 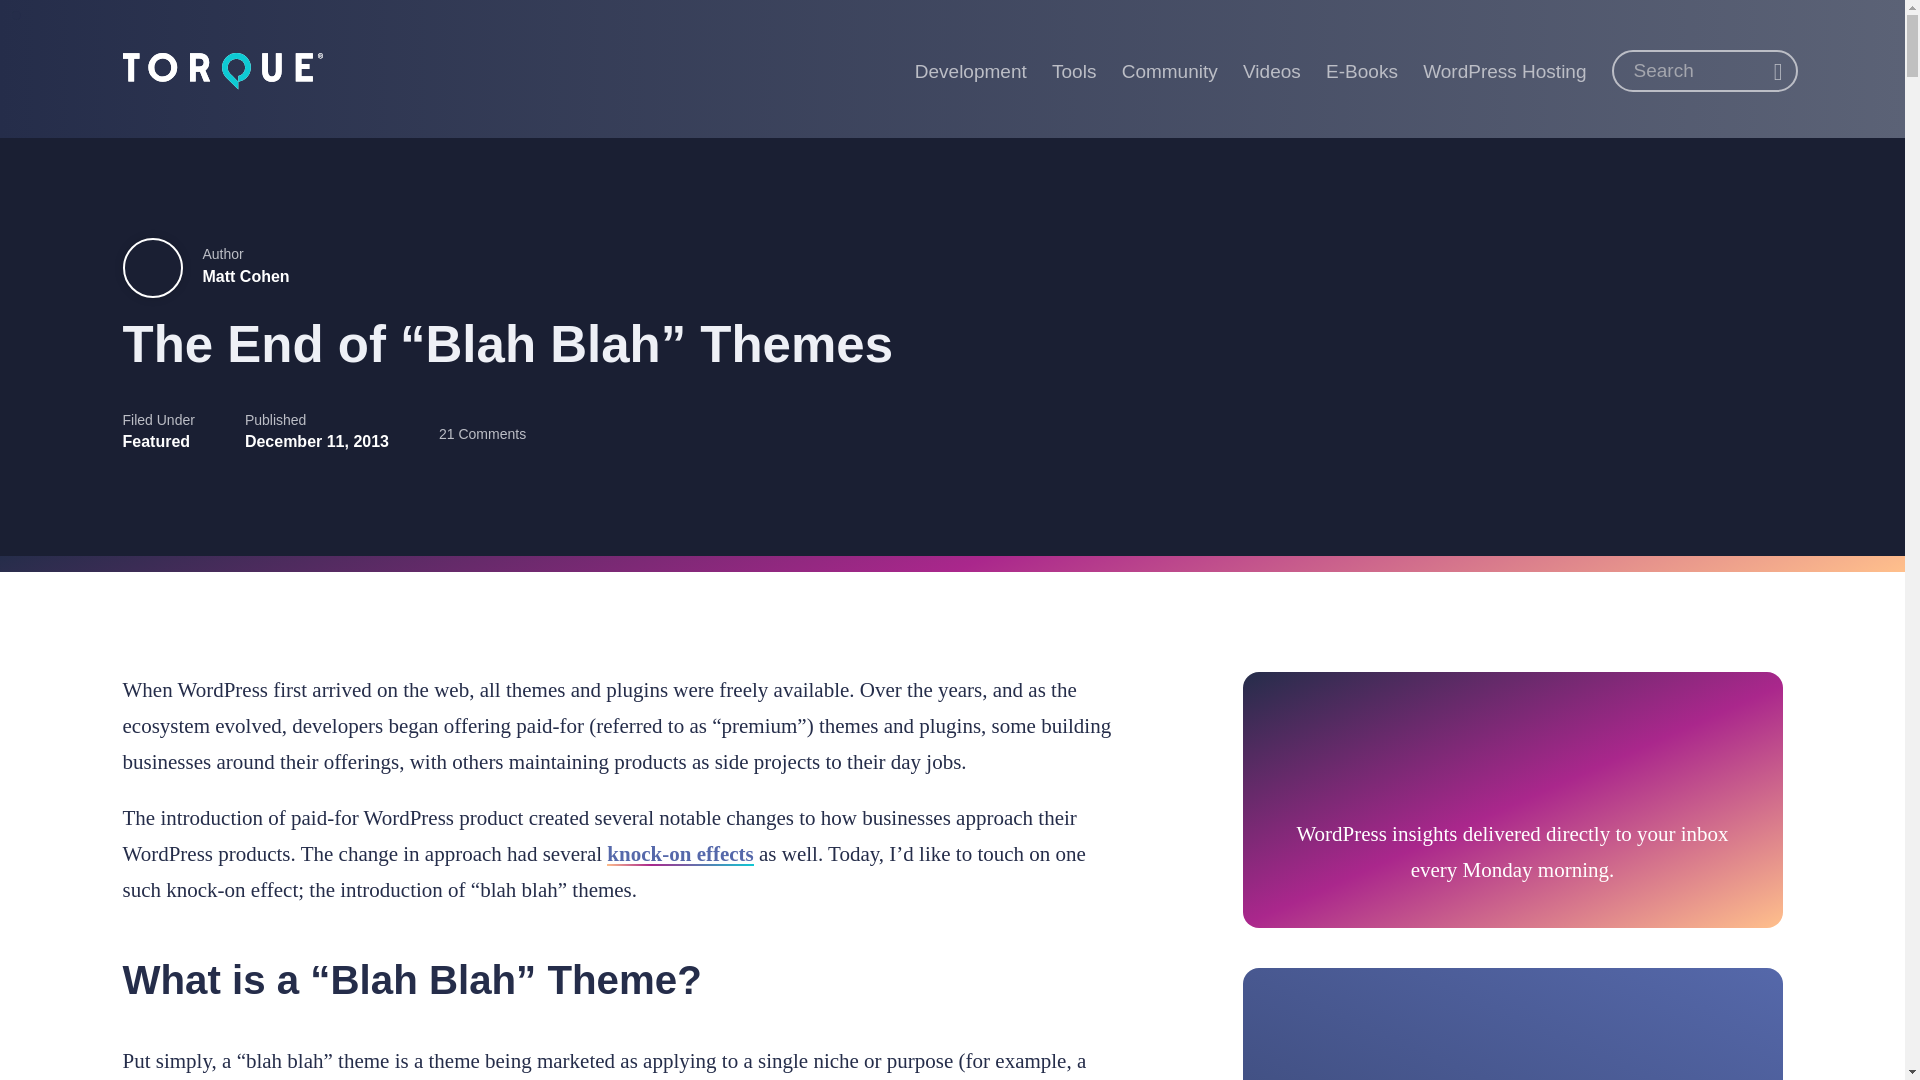 What do you see at coordinates (1504, 68) in the screenshot?
I see `WordPress Hosting` at bounding box center [1504, 68].